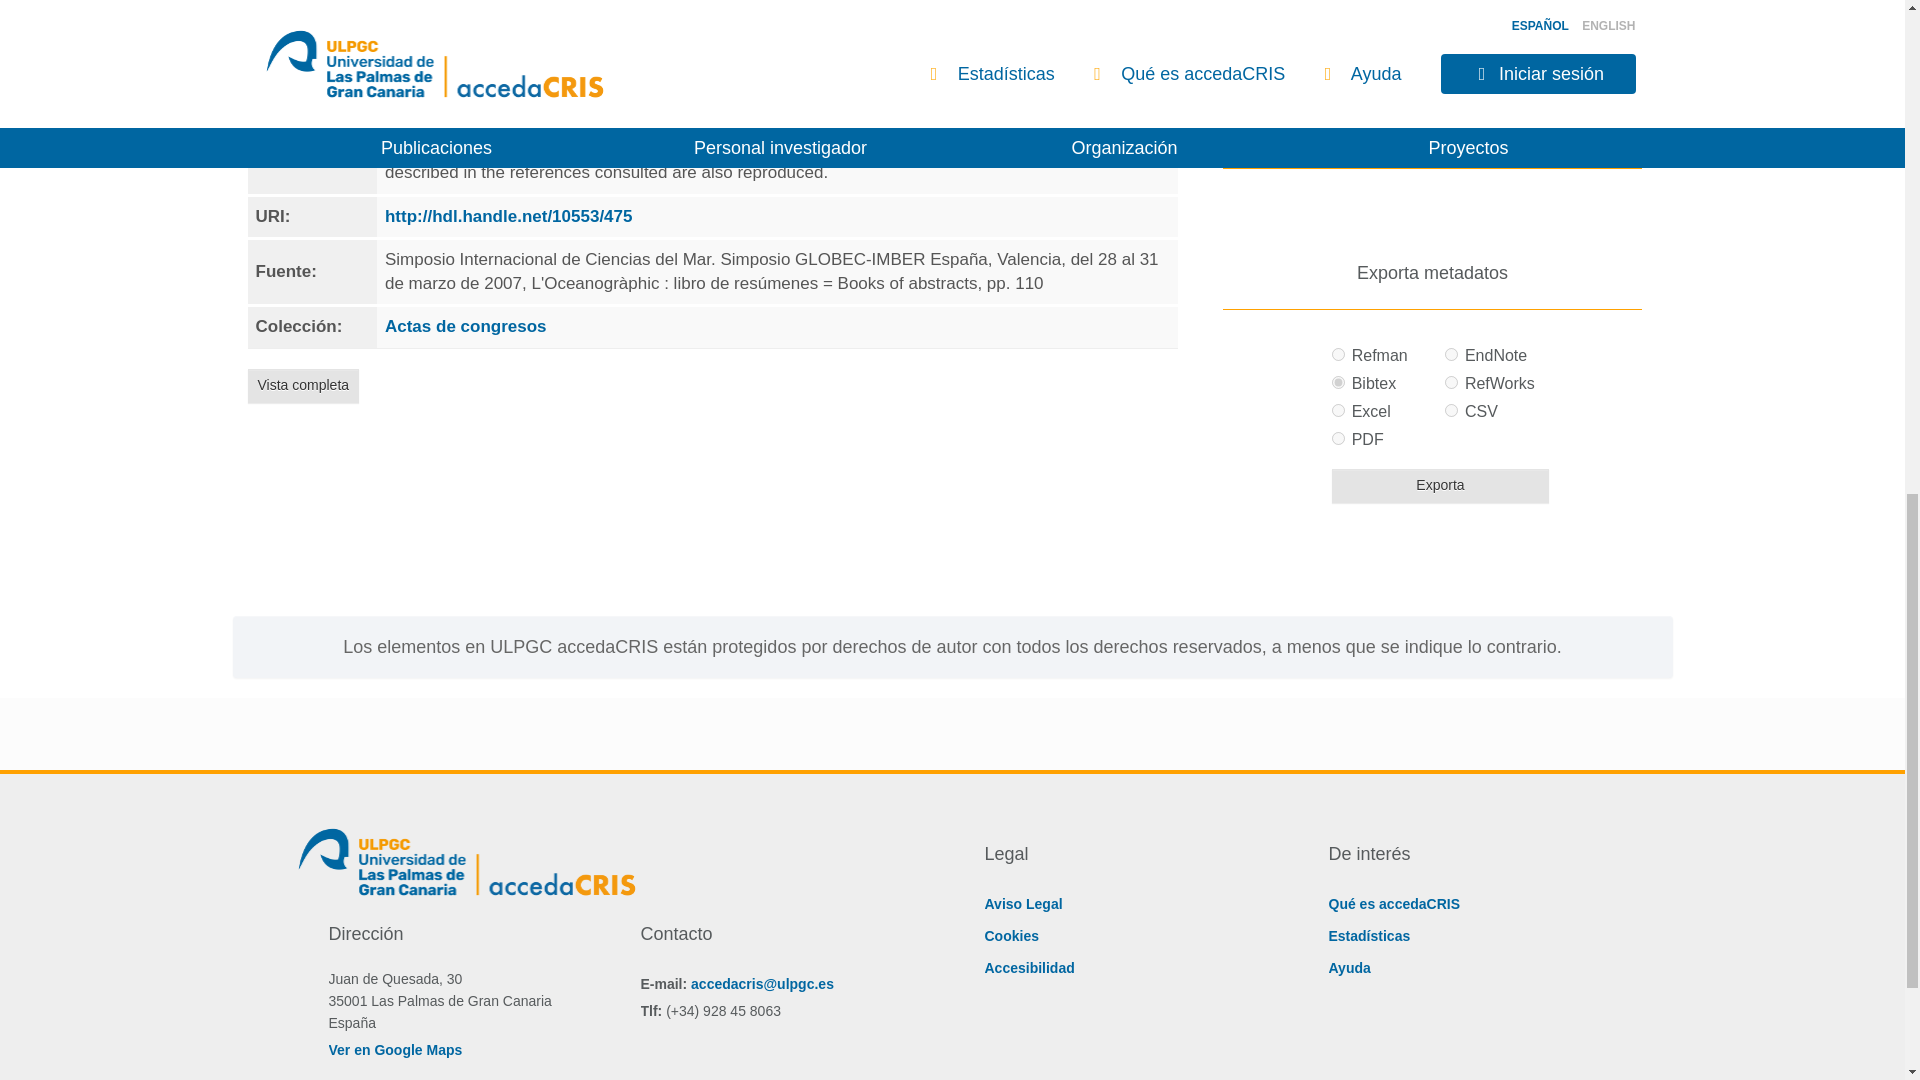 The image size is (1920, 1080). Describe the element at coordinates (1338, 354) in the screenshot. I see `refman` at that location.